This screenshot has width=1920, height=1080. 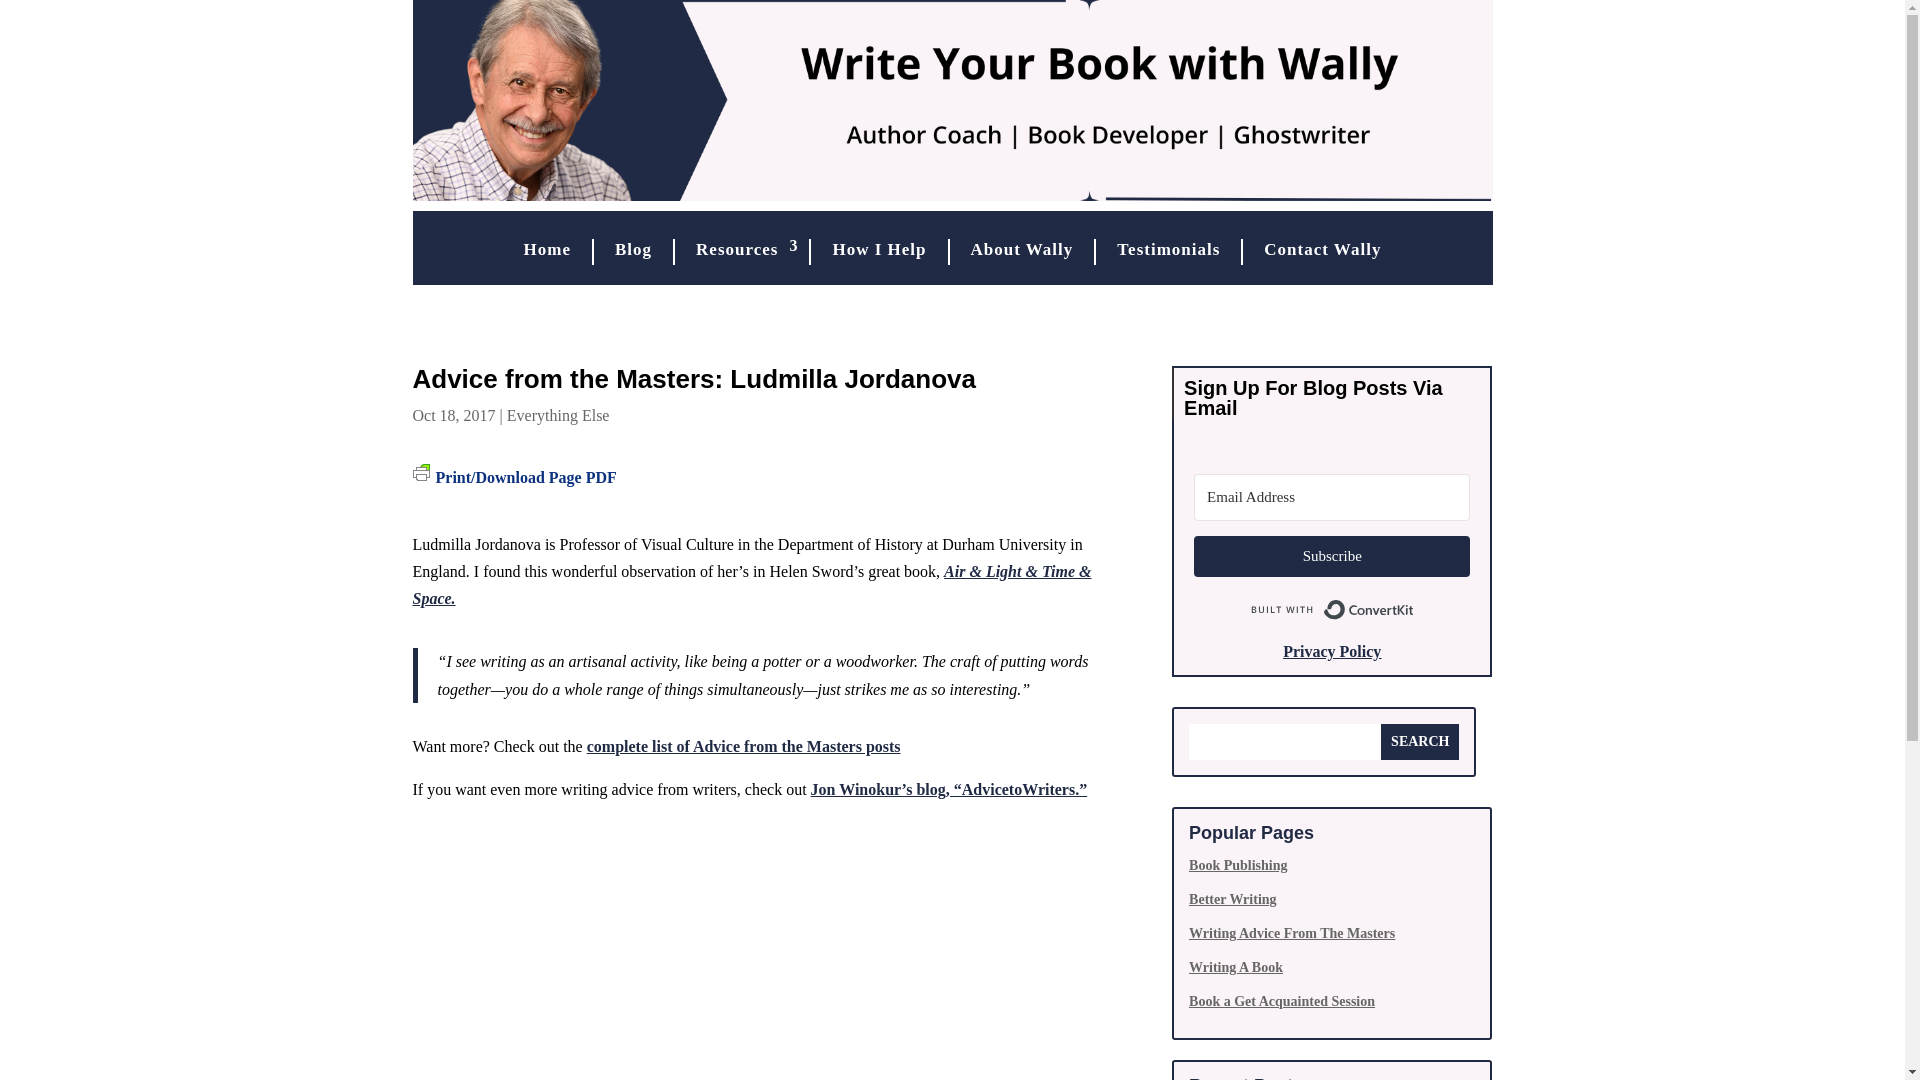 I want to click on Privacy Policy, so click(x=1331, y=650).